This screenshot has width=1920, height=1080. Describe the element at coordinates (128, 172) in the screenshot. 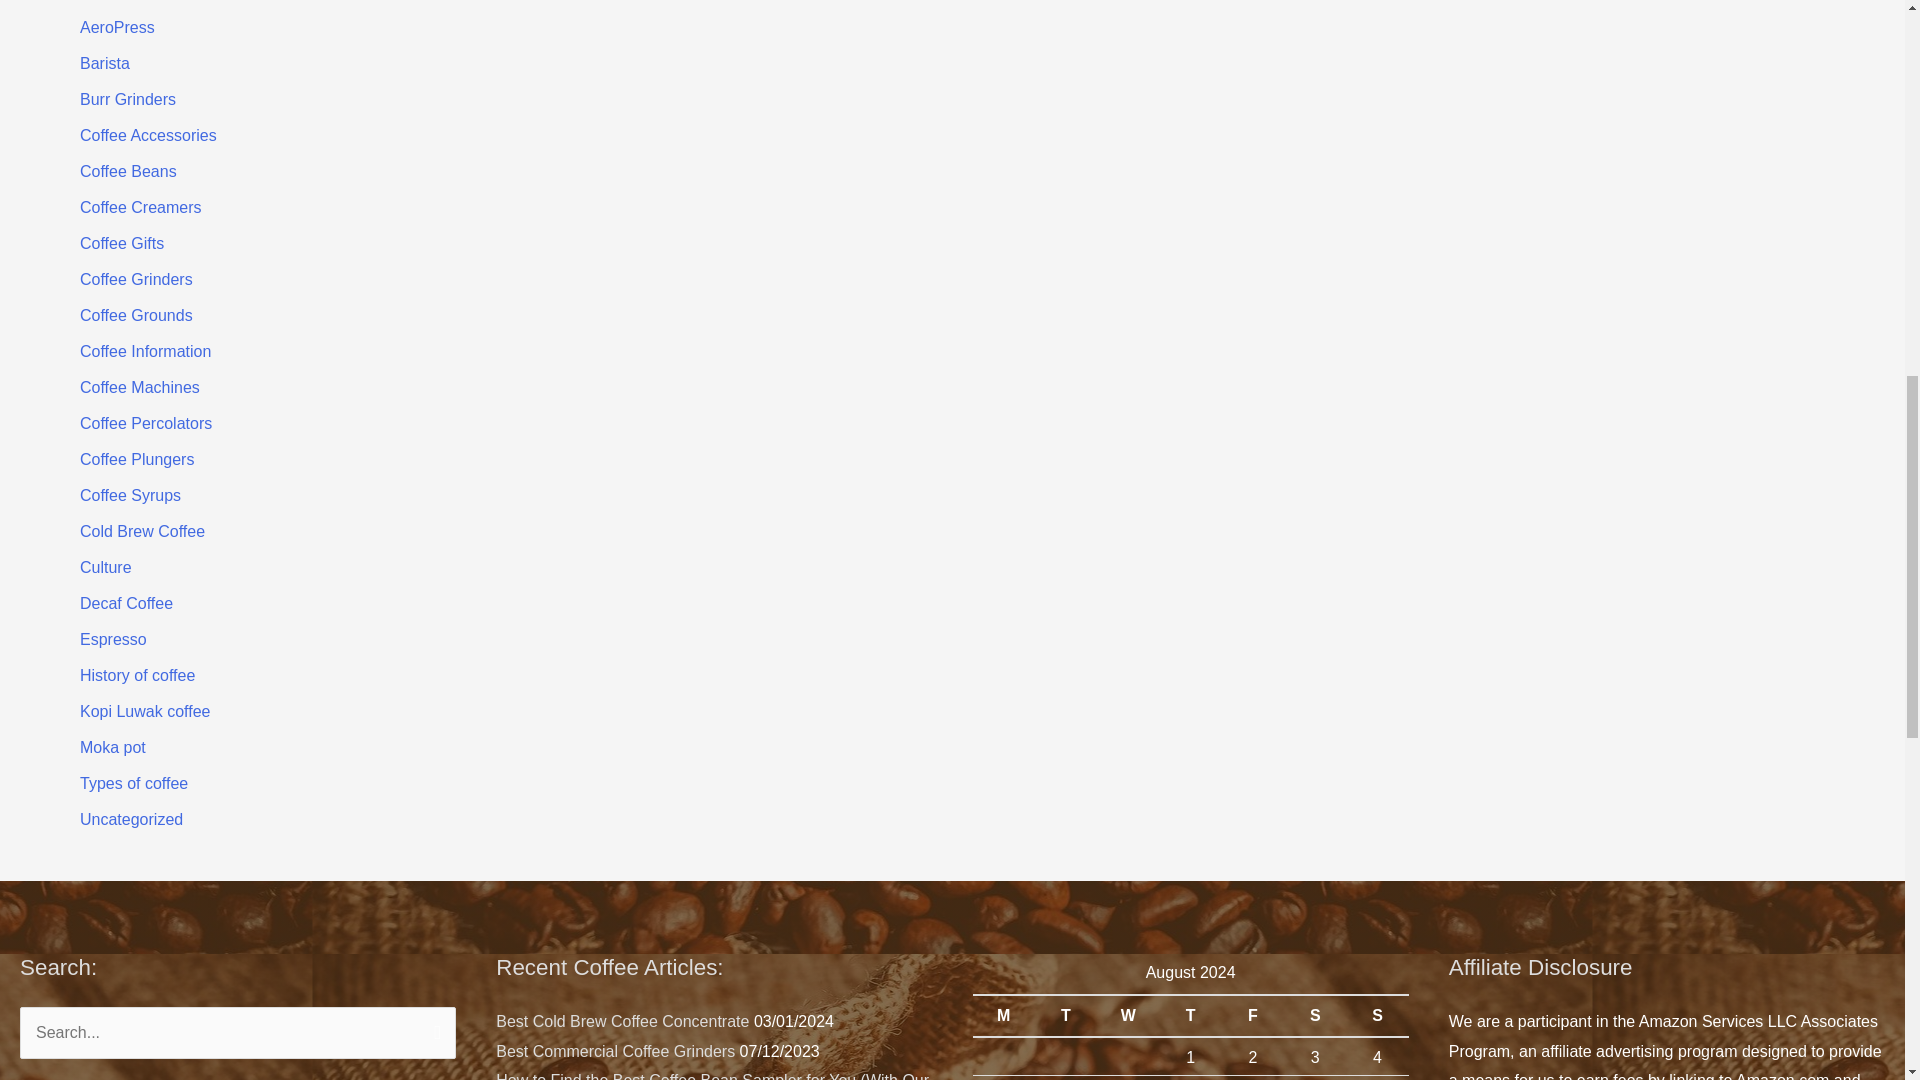

I see `Coffee Beans` at that location.